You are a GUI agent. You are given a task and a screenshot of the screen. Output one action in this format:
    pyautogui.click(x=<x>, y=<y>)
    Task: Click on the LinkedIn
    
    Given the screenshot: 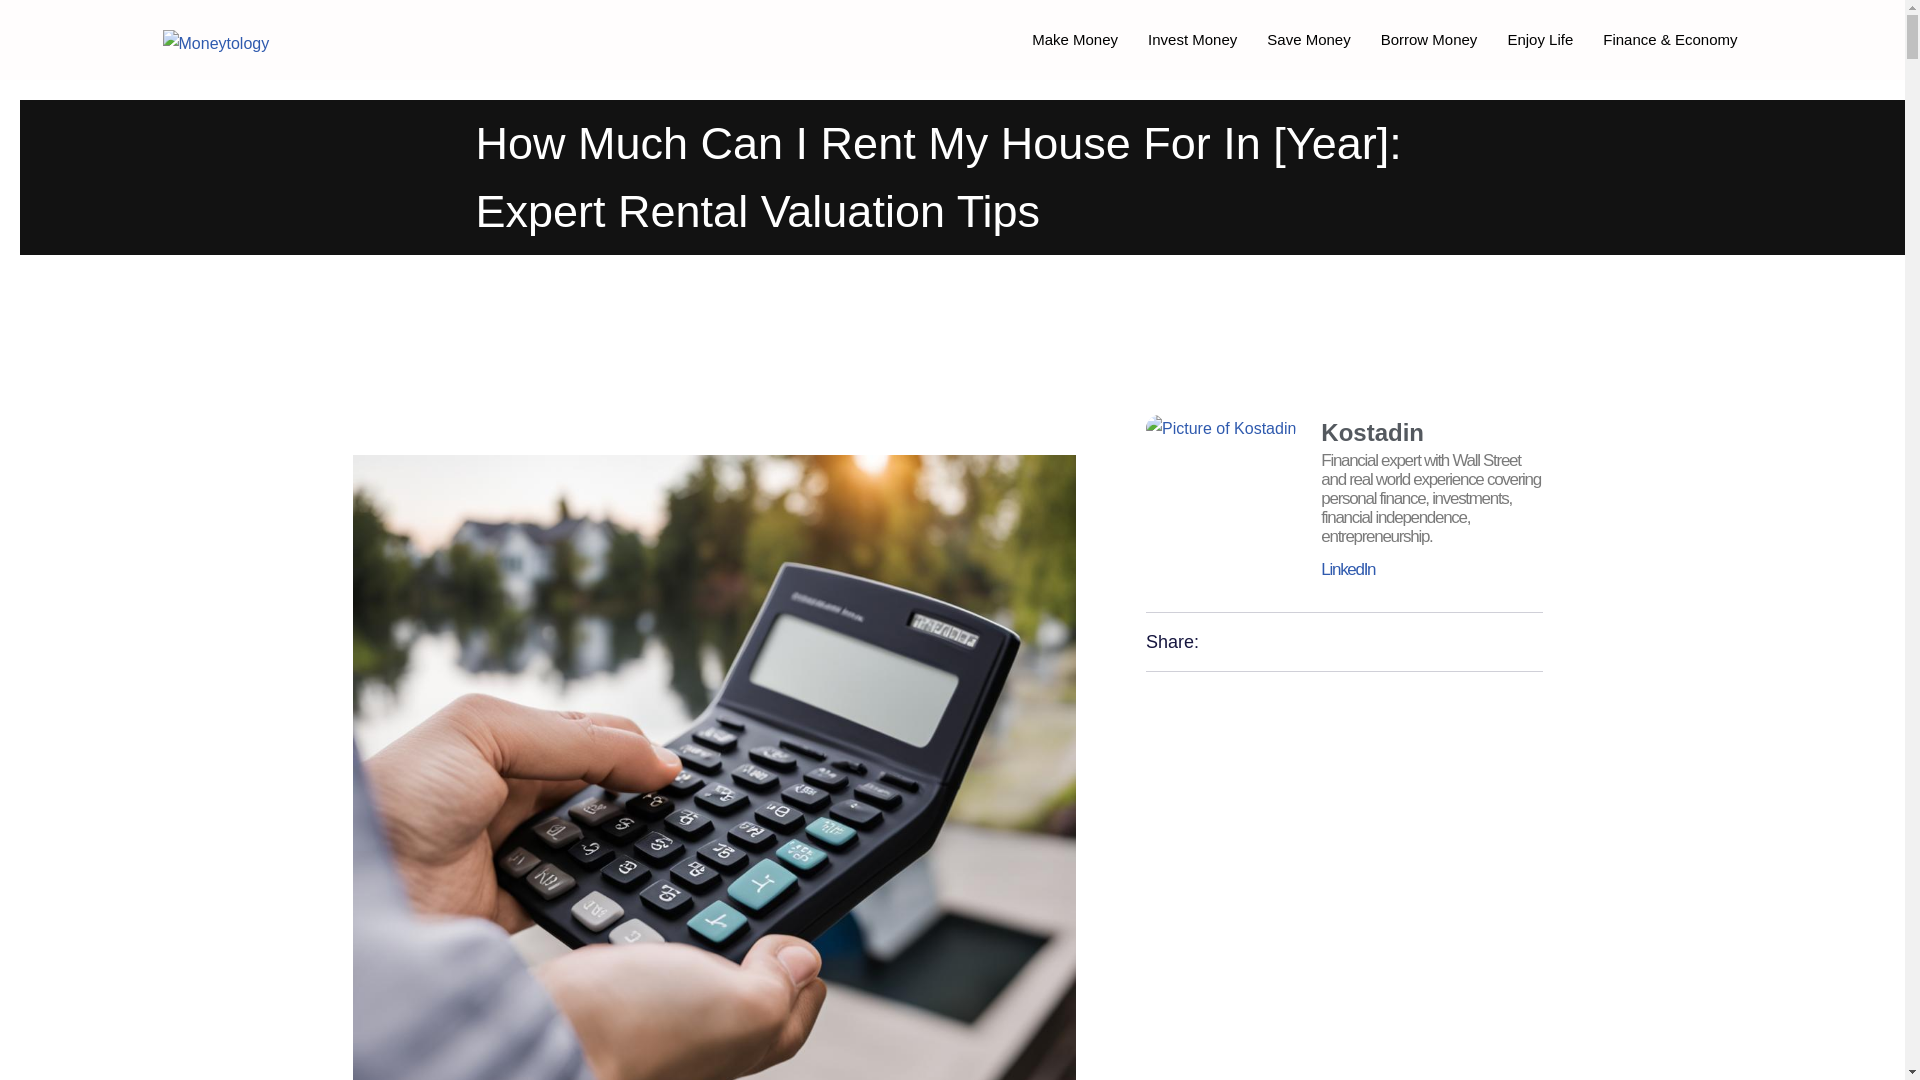 What is the action you would take?
    pyautogui.click(x=1347, y=569)
    